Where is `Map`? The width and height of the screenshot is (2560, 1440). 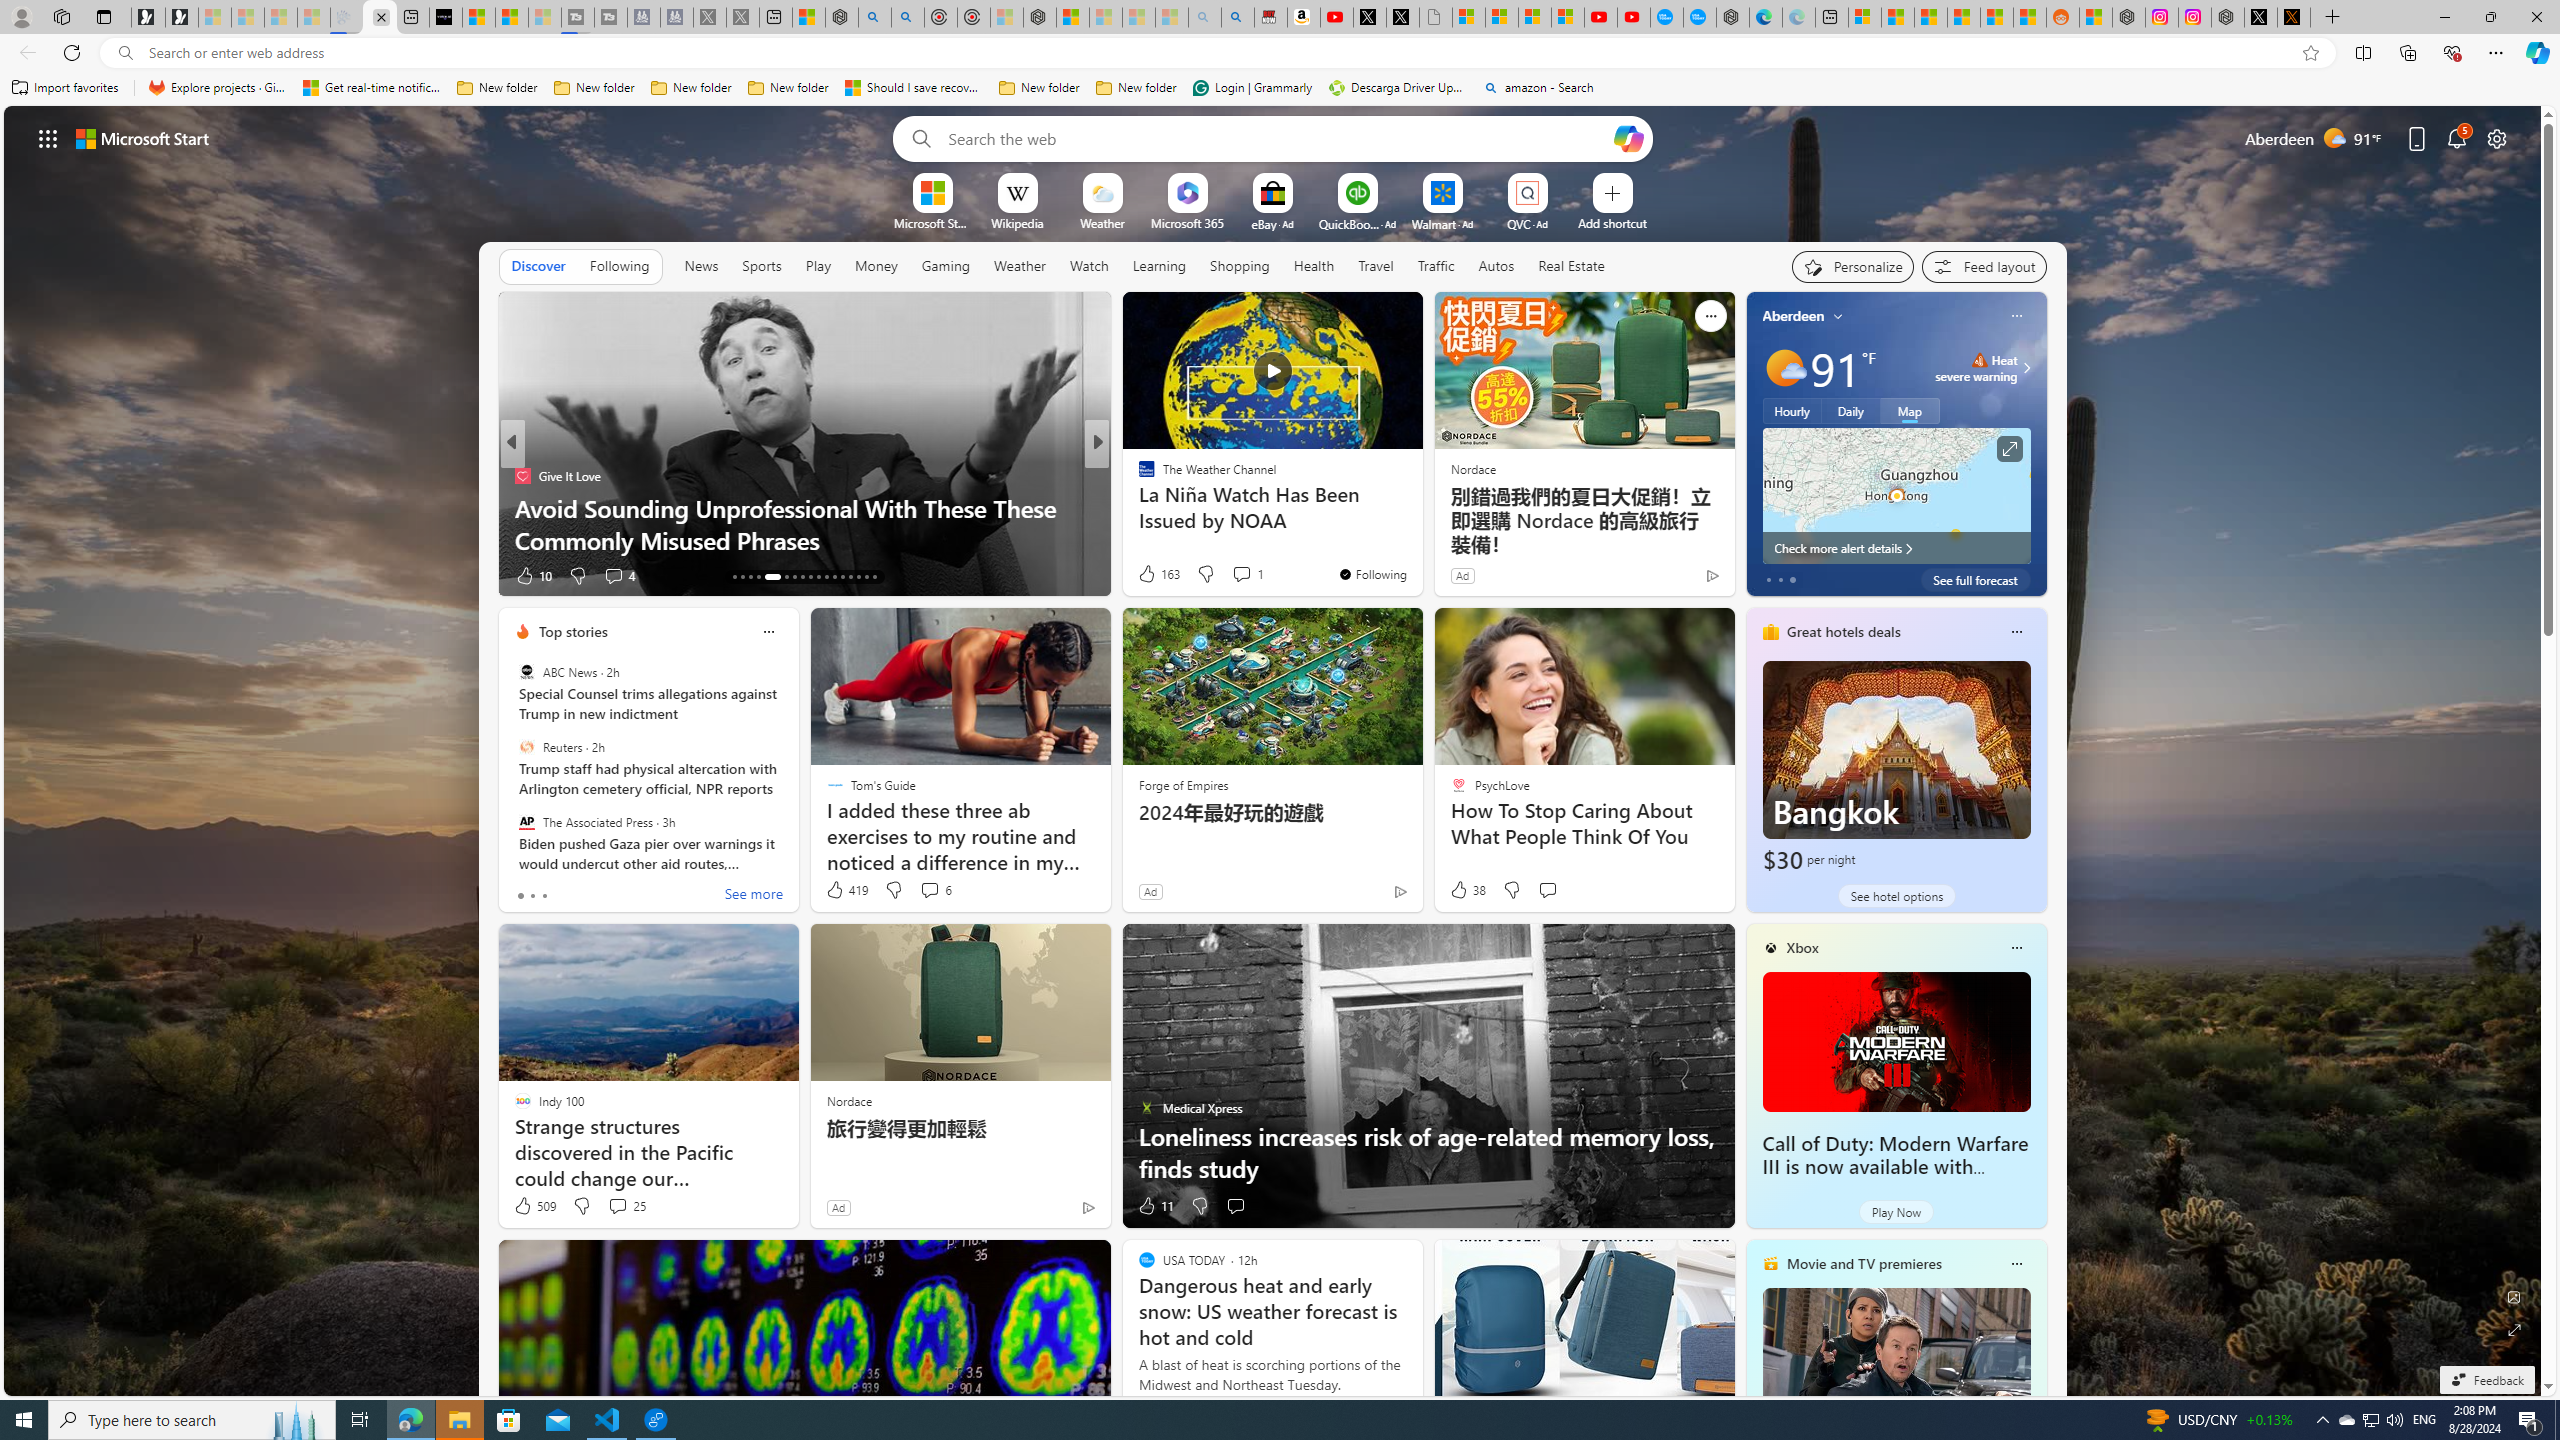
Map is located at coordinates (1910, 410).